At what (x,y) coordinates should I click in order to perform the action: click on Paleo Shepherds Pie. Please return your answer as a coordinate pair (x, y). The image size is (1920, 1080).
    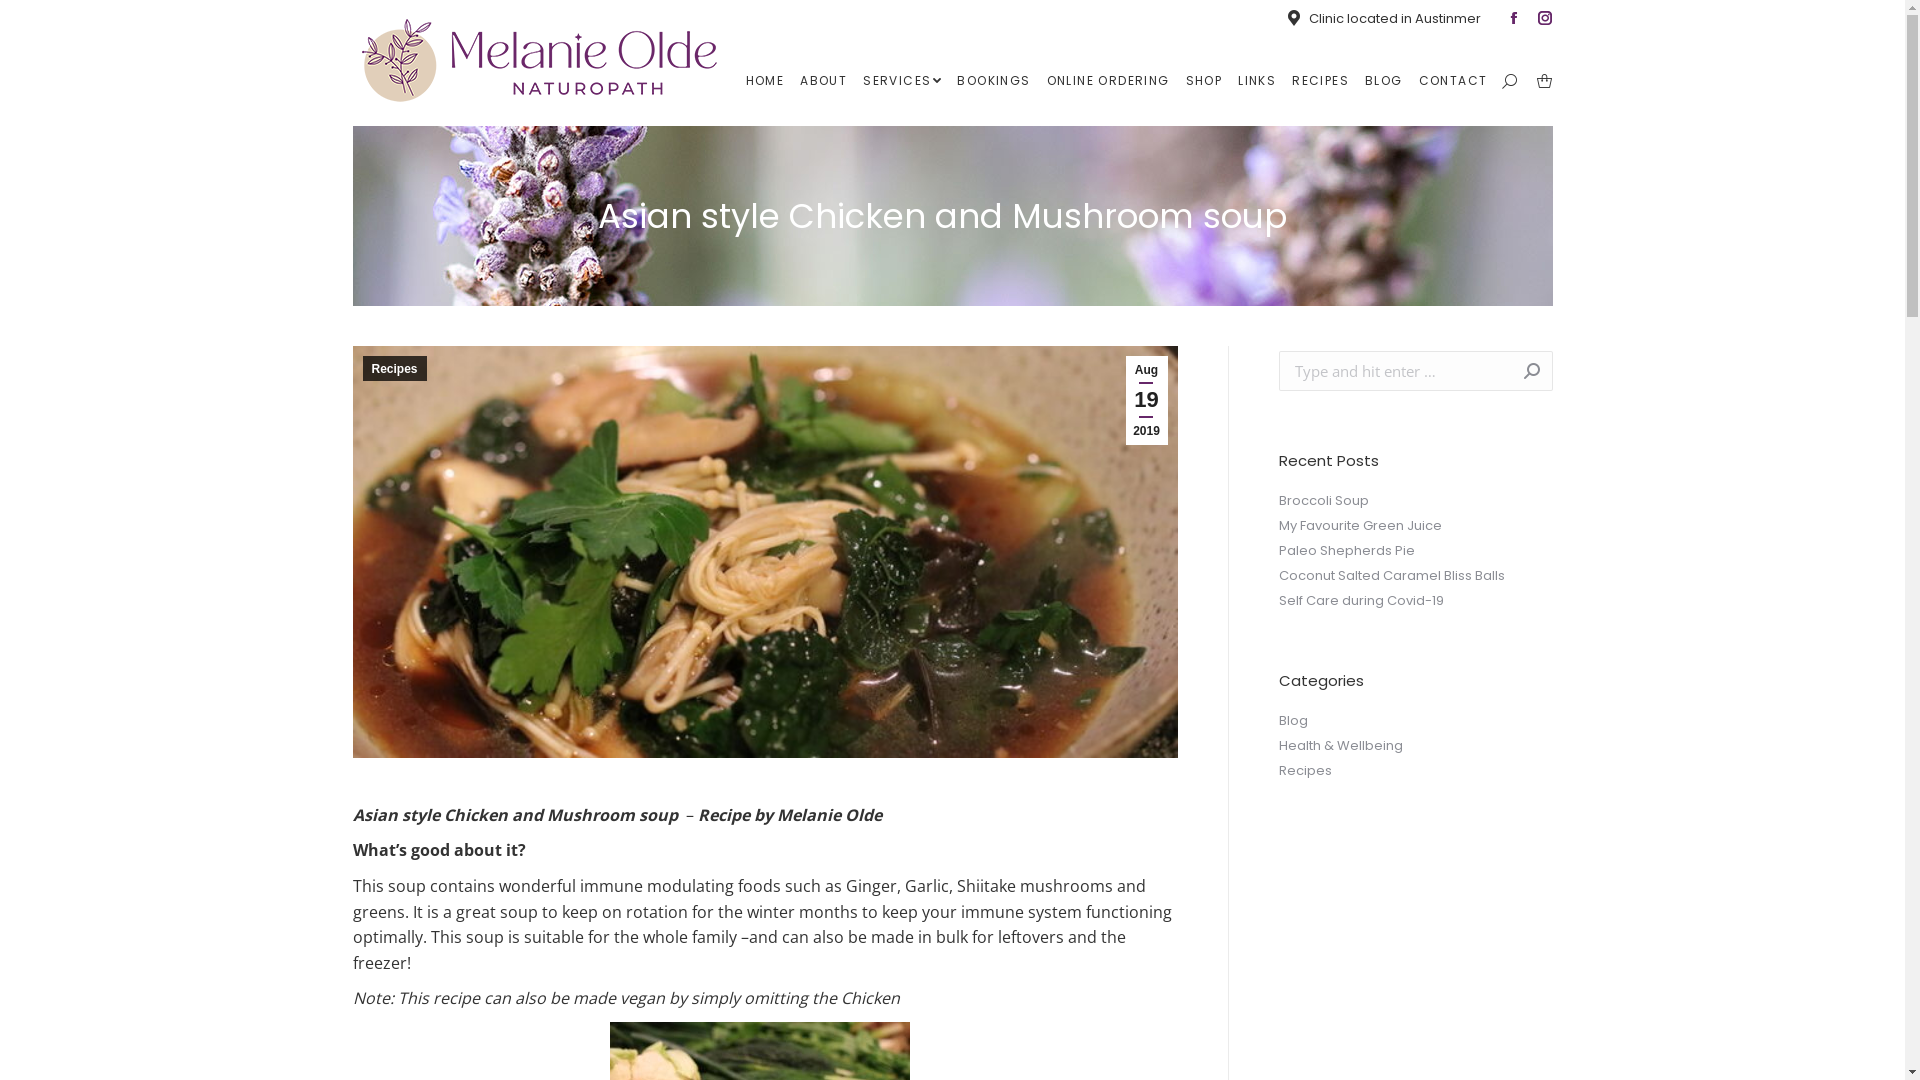
    Looking at the image, I should click on (1346, 551).